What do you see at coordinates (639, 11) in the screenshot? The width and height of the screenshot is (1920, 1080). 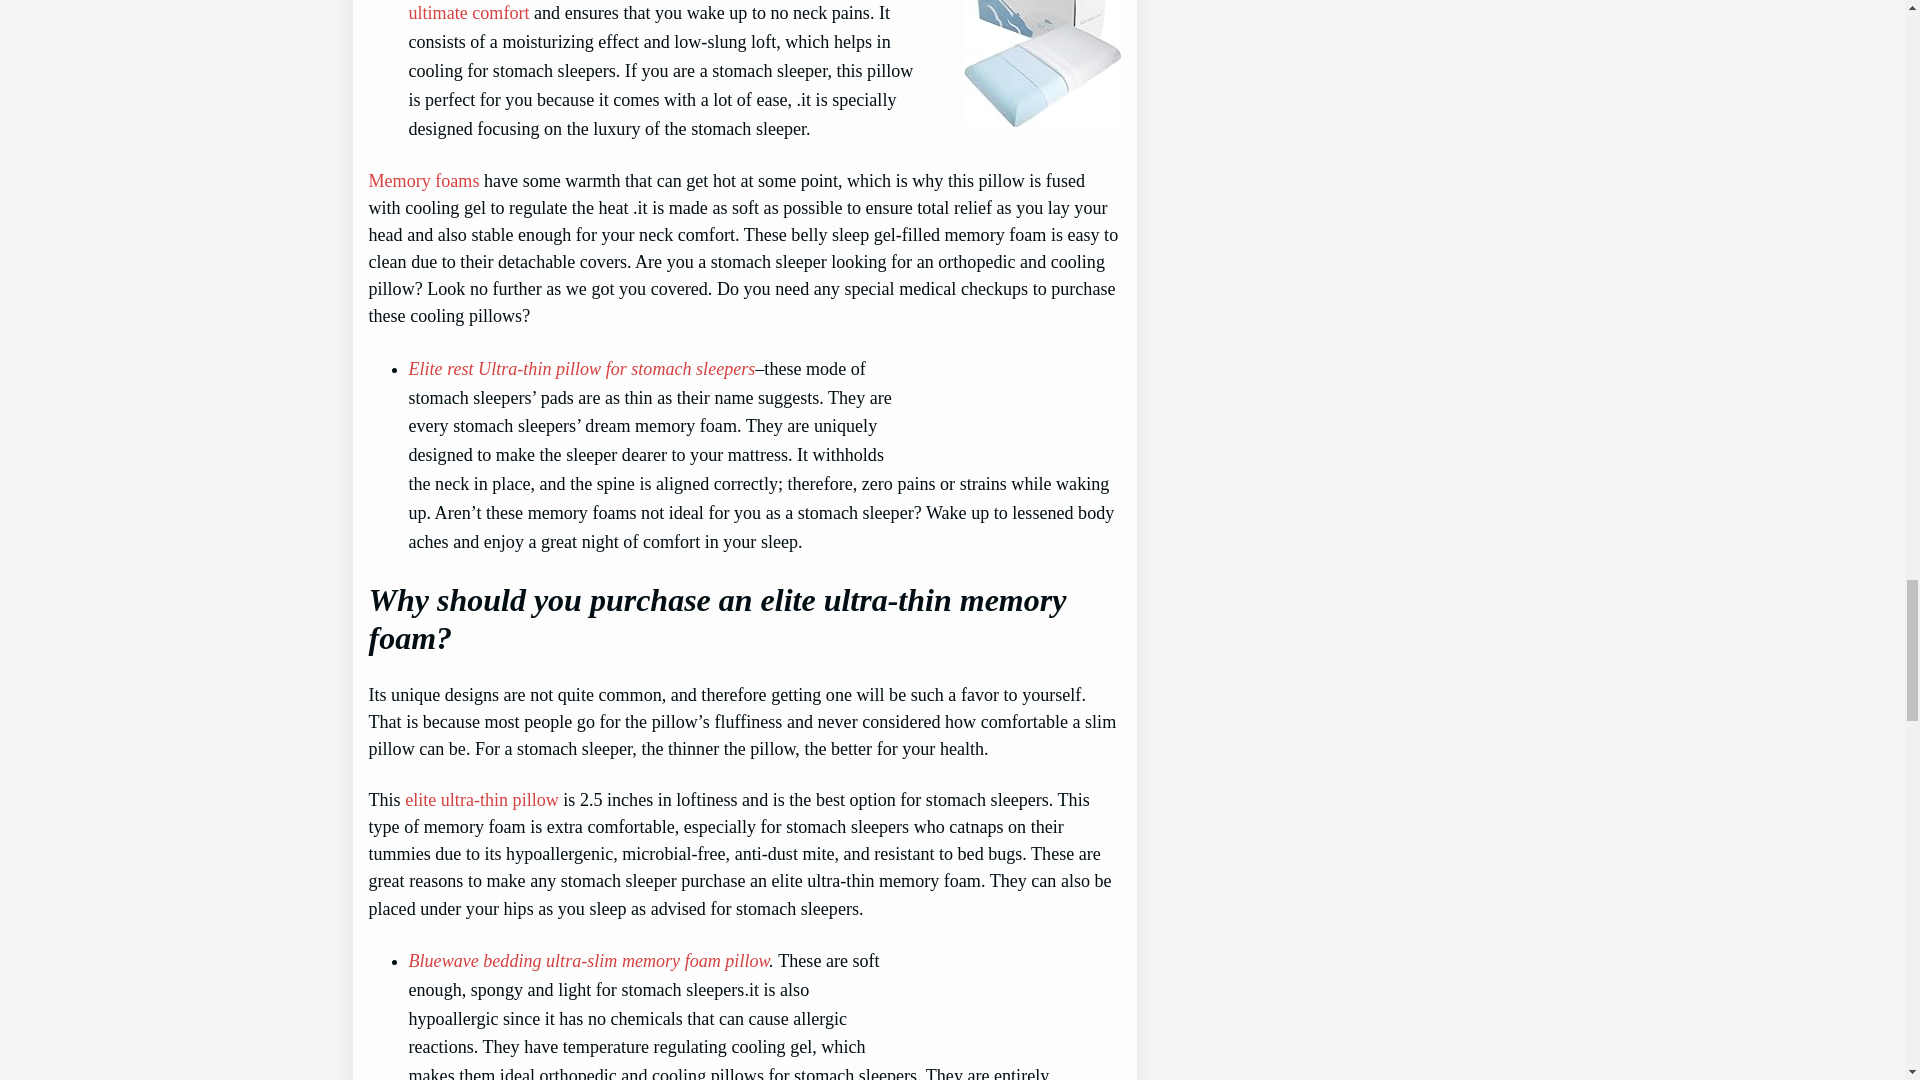 I see `pillow gives you ultimate comfort` at bounding box center [639, 11].